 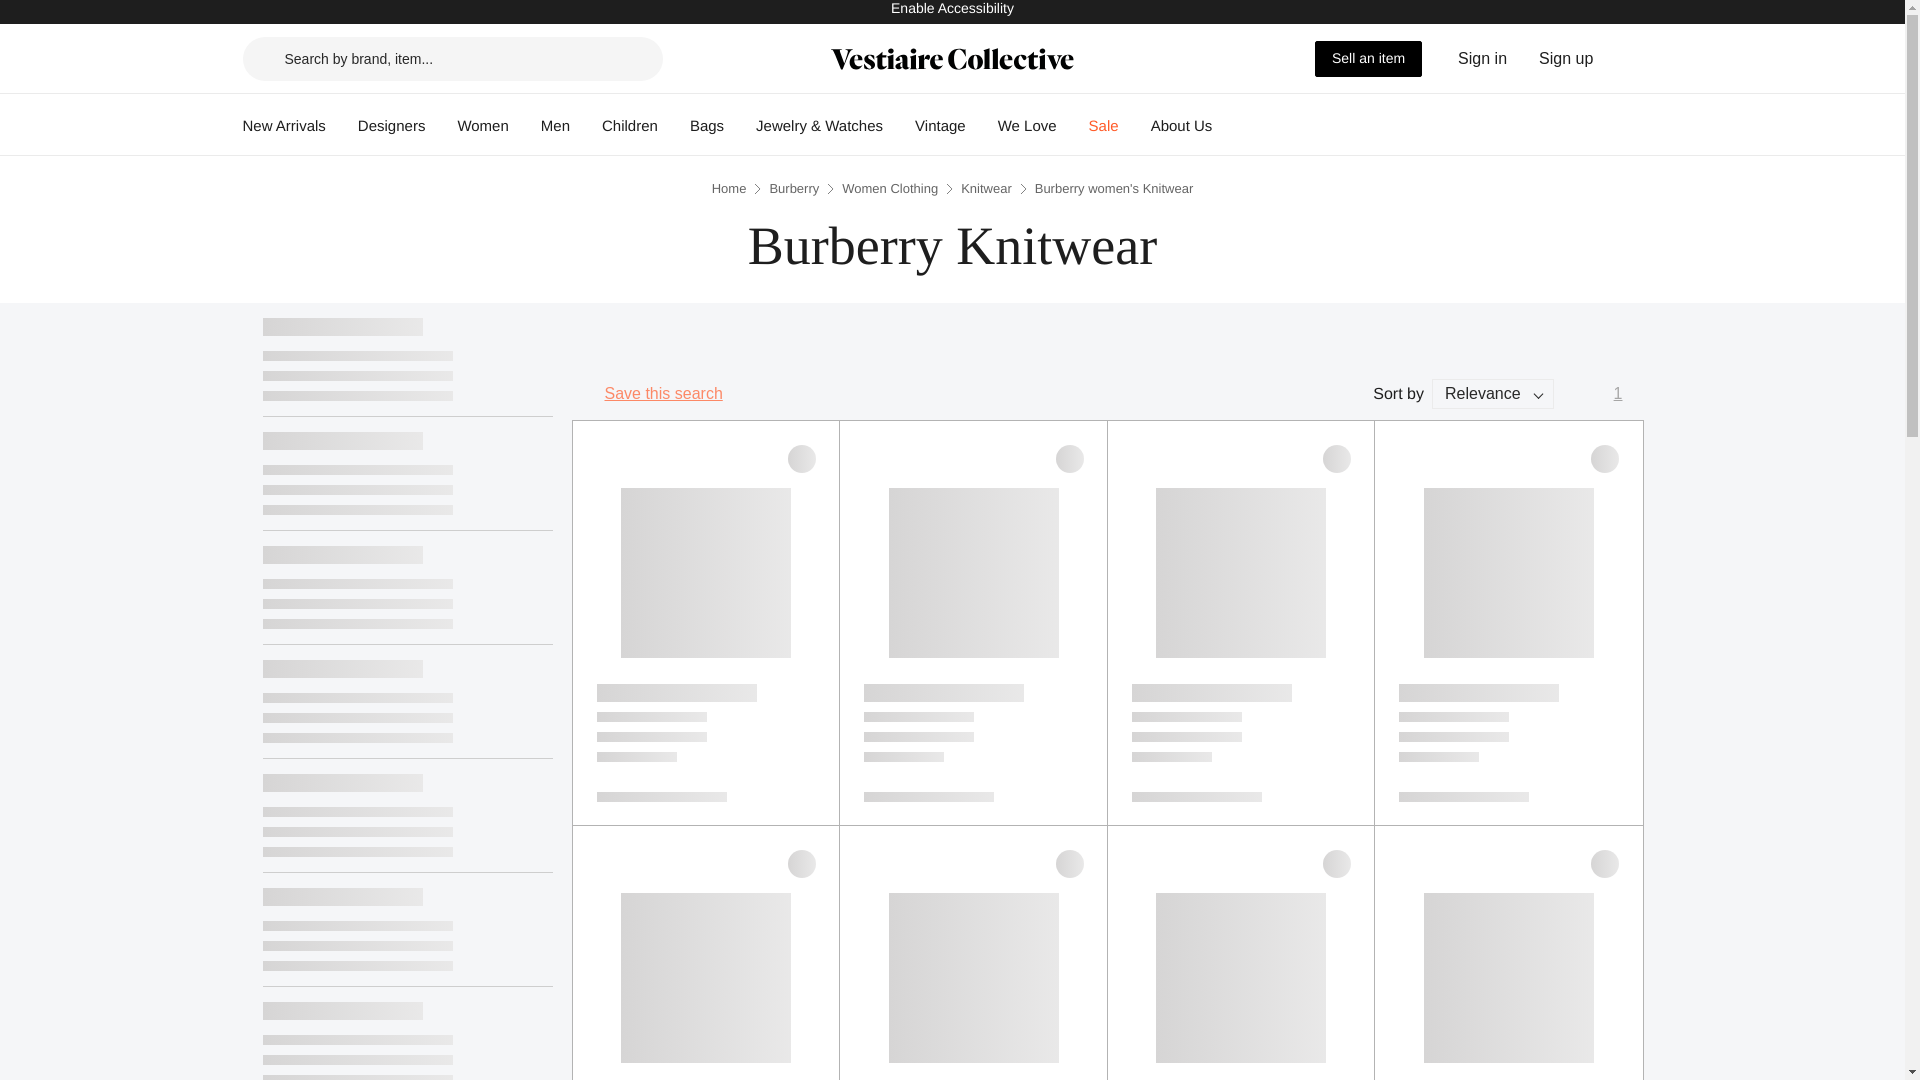 What do you see at coordinates (630, 126) in the screenshot?
I see `Children` at bounding box center [630, 126].